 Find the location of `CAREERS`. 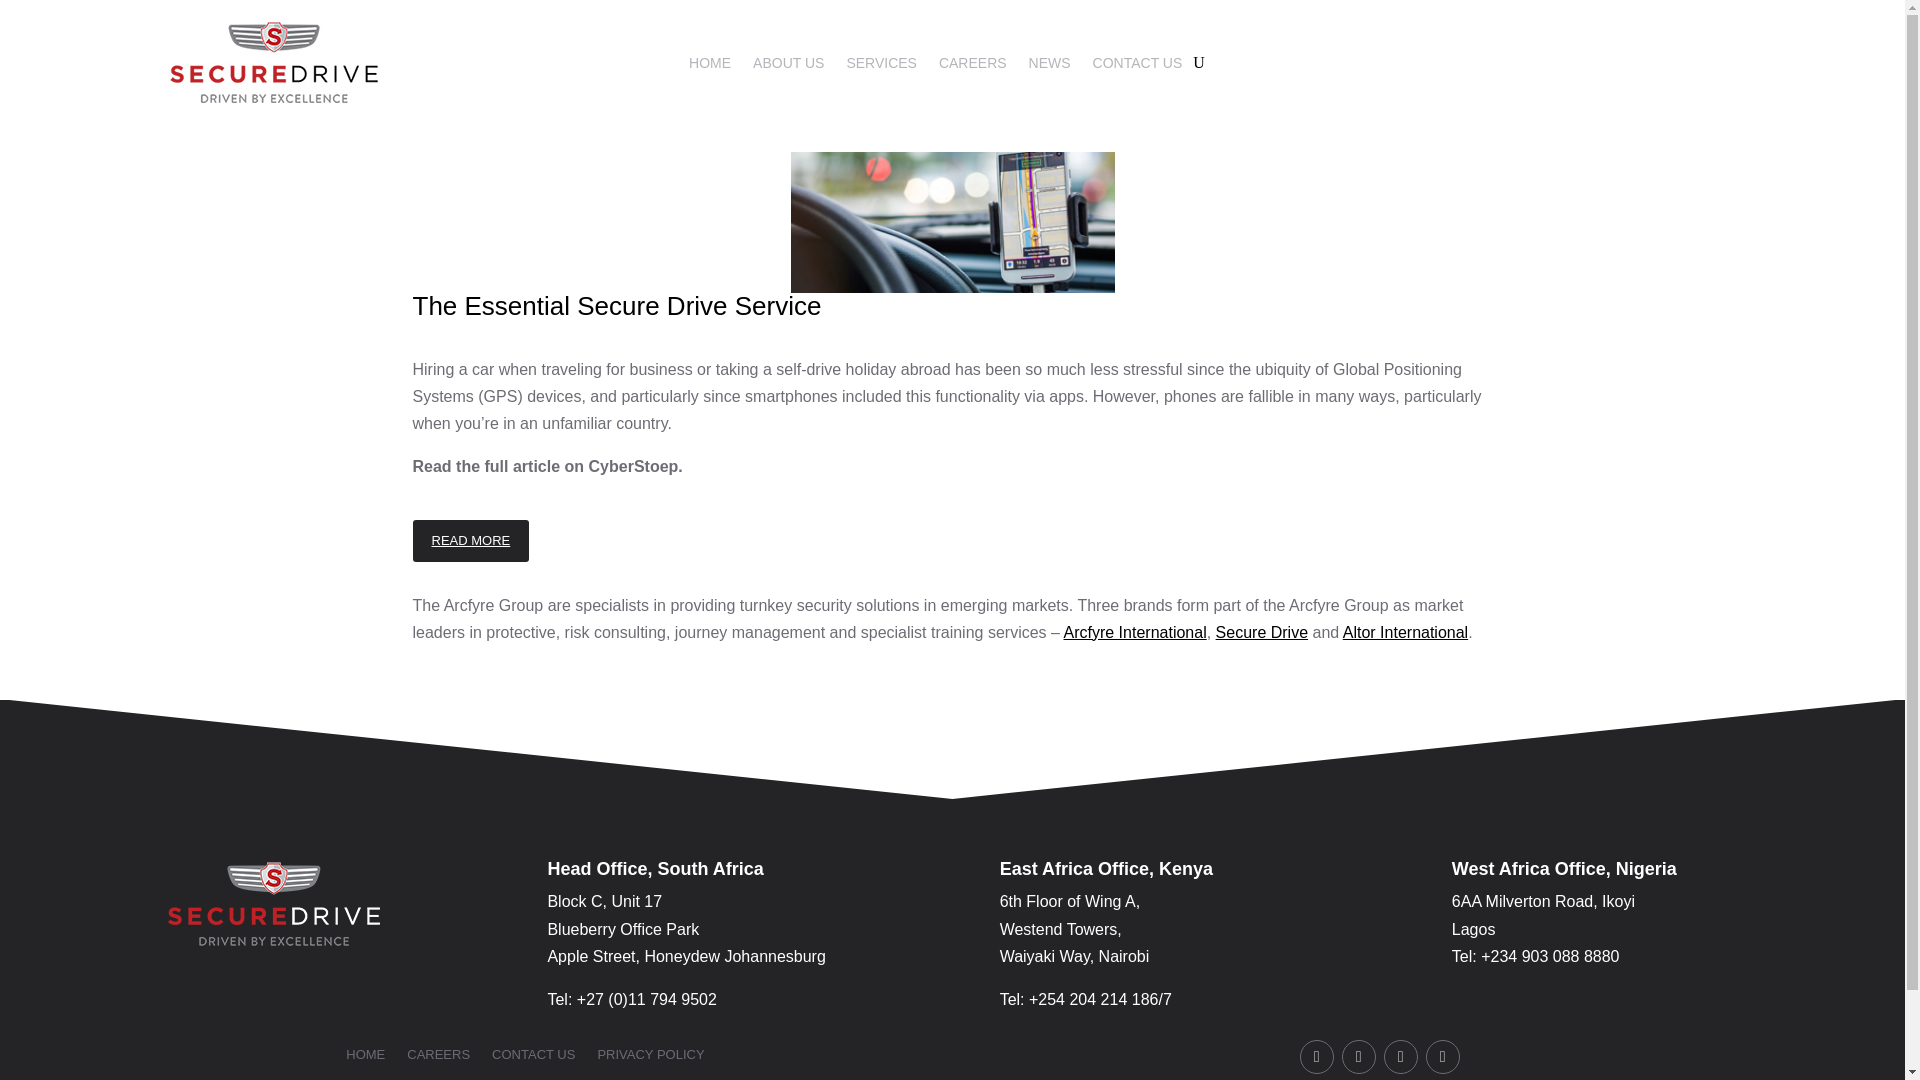

CAREERS is located at coordinates (438, 1058).